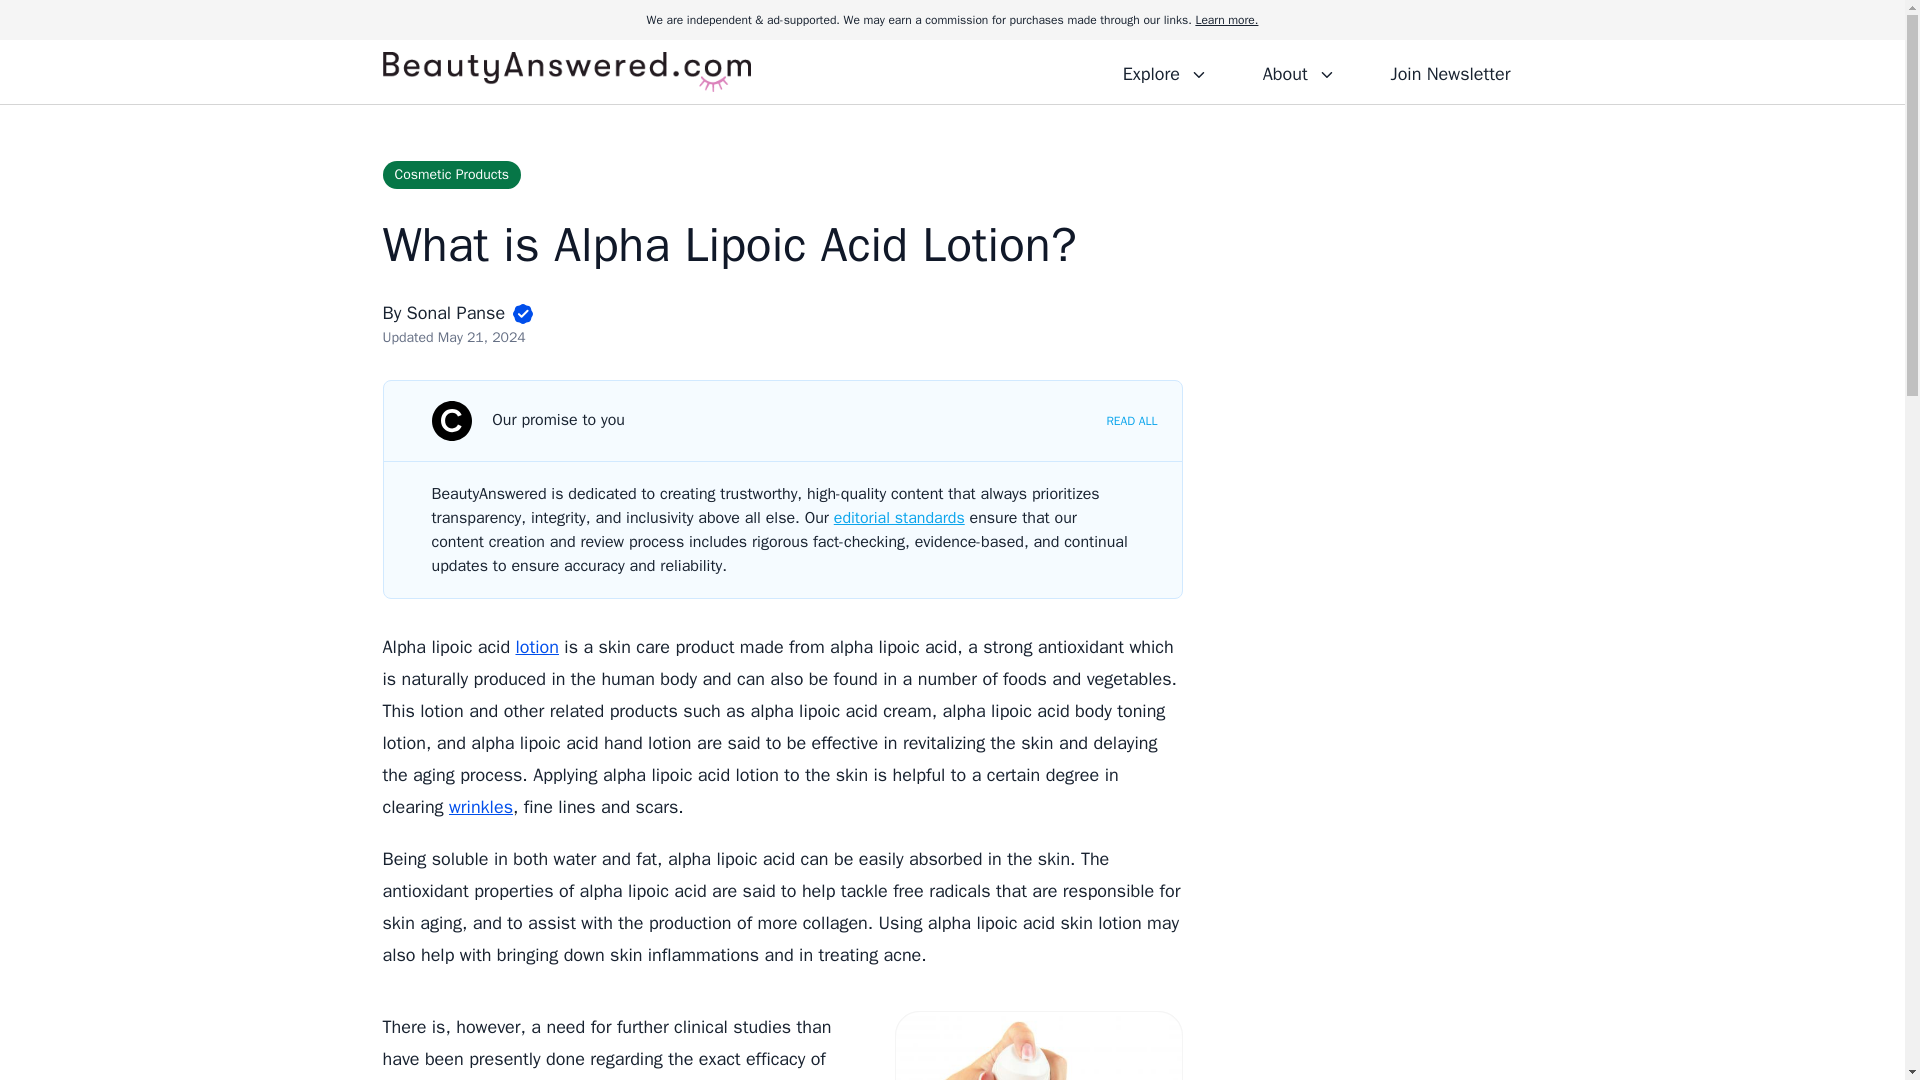 The image size is (1920, 1080). What do you see at coordinates (1298, 71) in the screenshot?
I see `About` at bounding box center [1298, 71].